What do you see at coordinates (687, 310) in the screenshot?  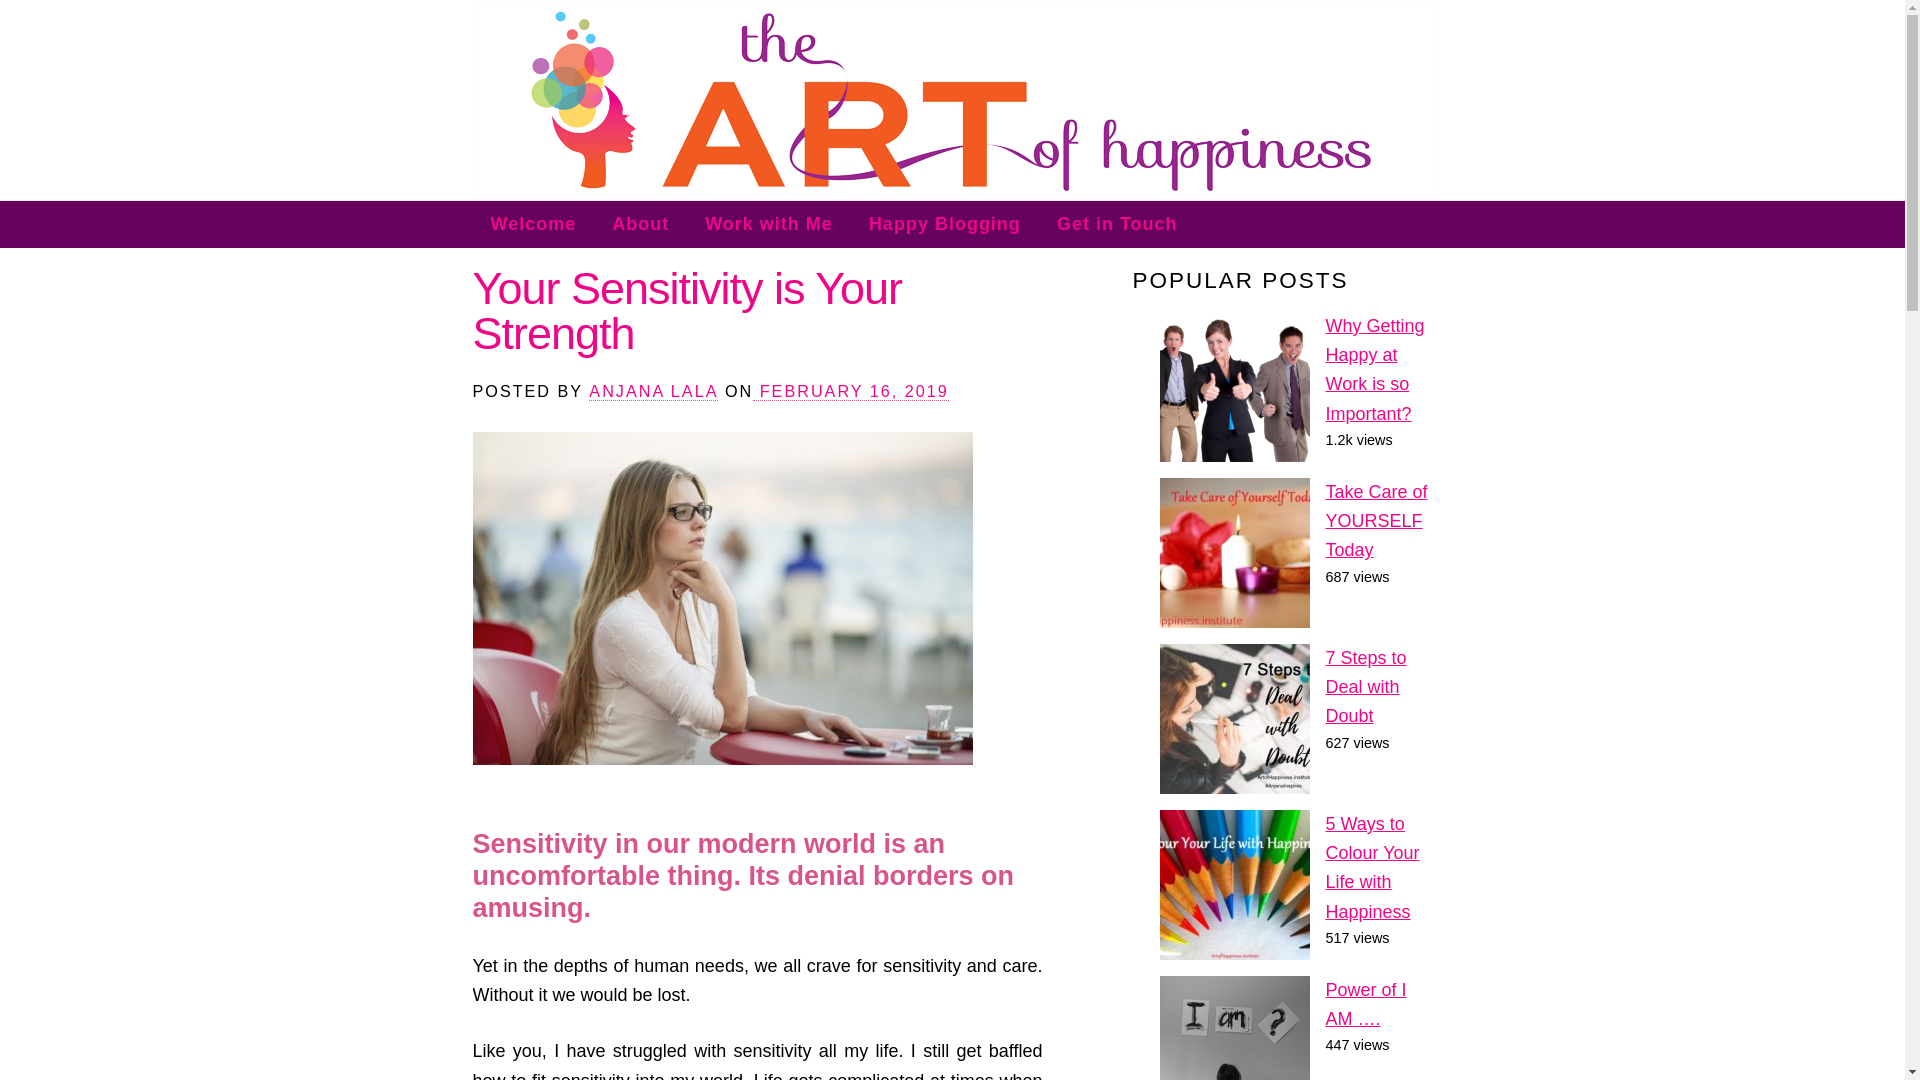 I see `Your Sensitivity is Your Strength` at bounding box center [687, 310].